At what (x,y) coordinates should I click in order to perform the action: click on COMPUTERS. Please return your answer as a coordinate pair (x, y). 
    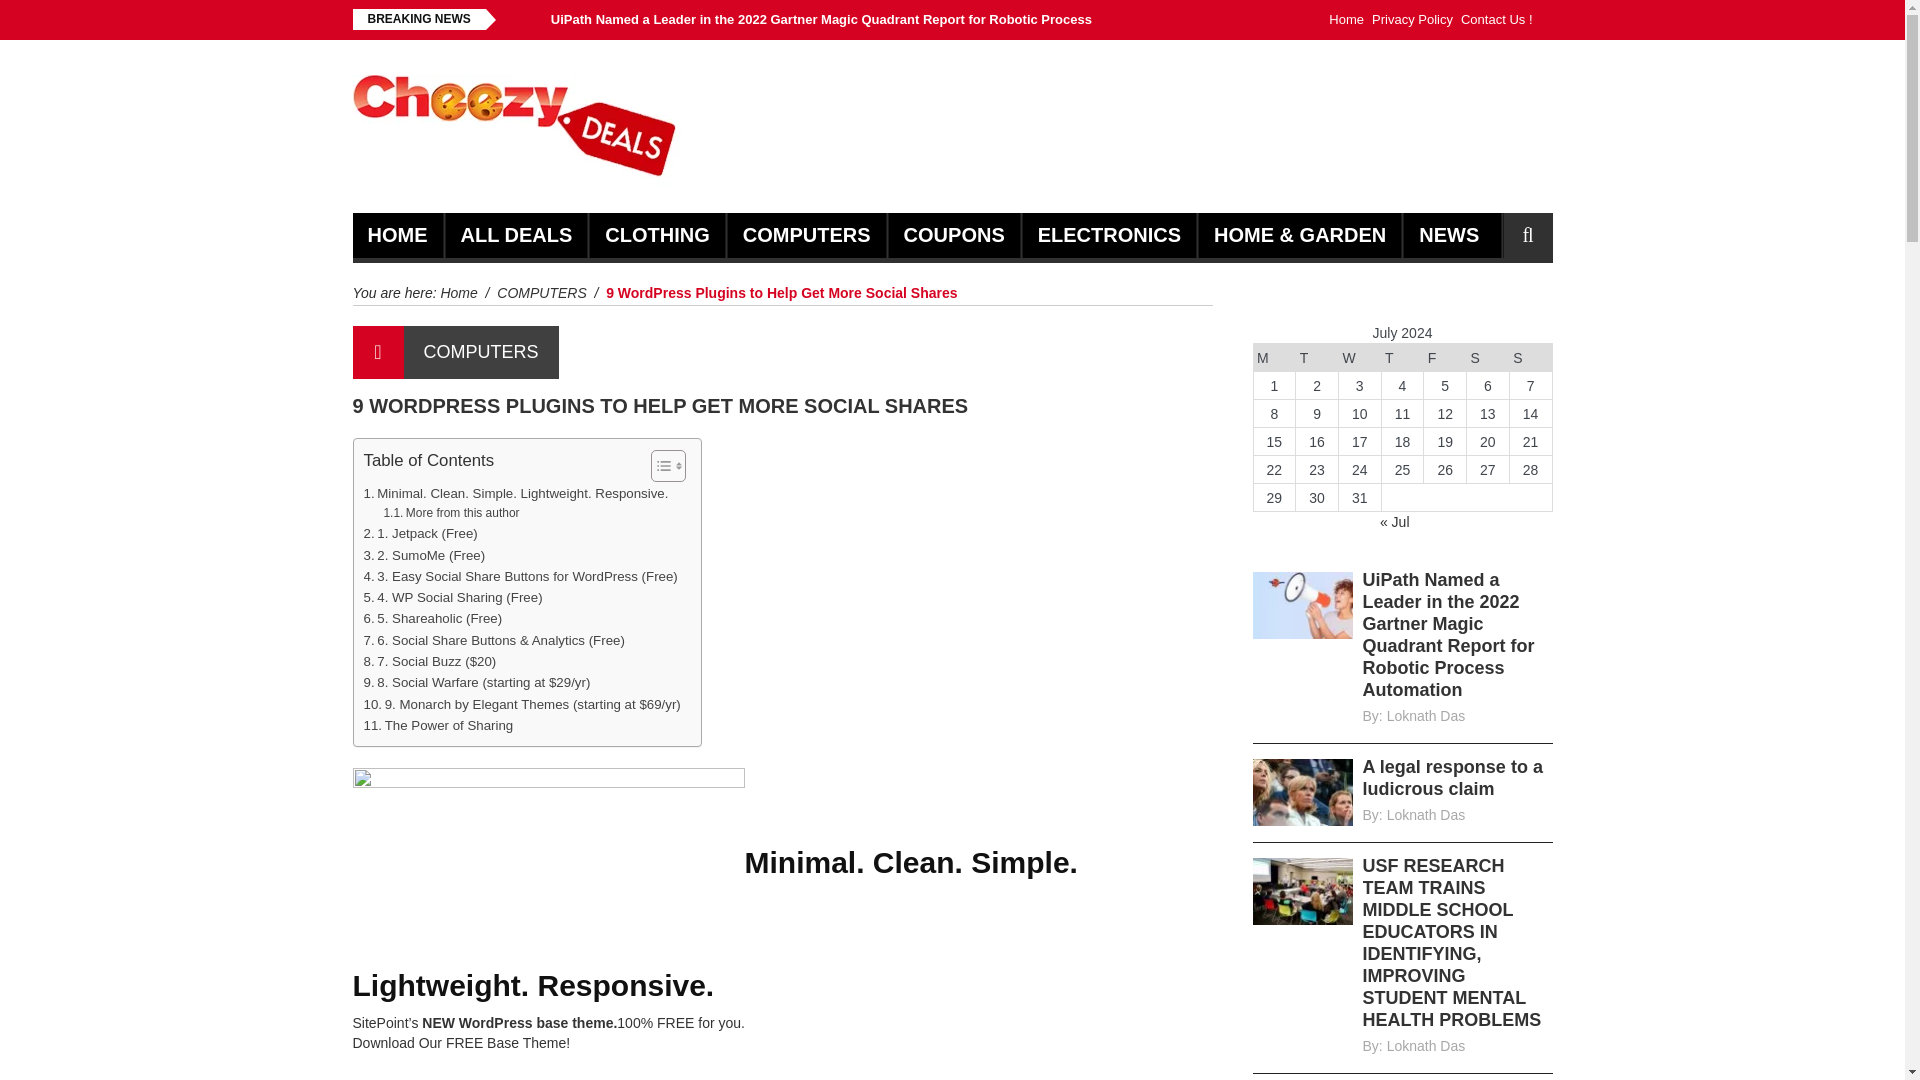
    Looking at the image, I should click on (807, 235).